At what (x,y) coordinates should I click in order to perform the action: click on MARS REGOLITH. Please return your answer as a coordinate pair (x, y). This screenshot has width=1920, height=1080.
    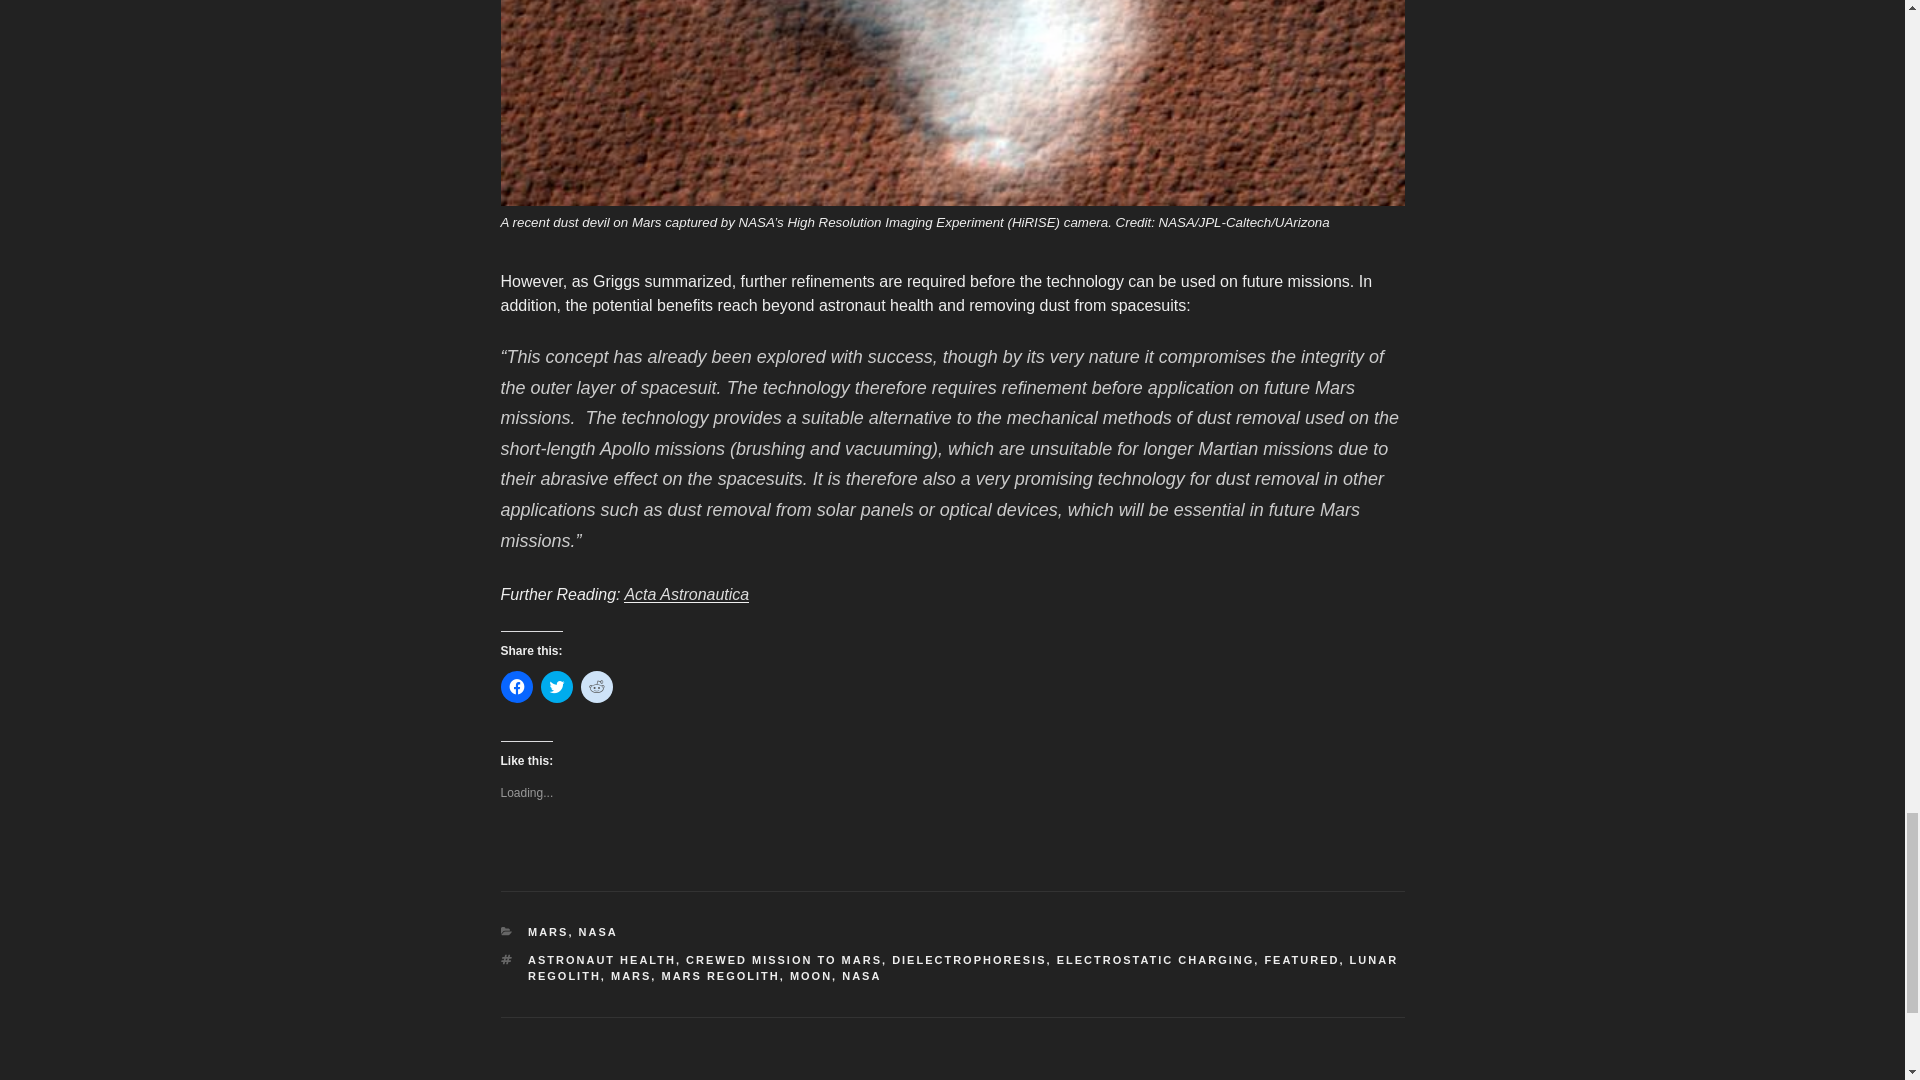
    Looking at the image, I should click on (720, 975).